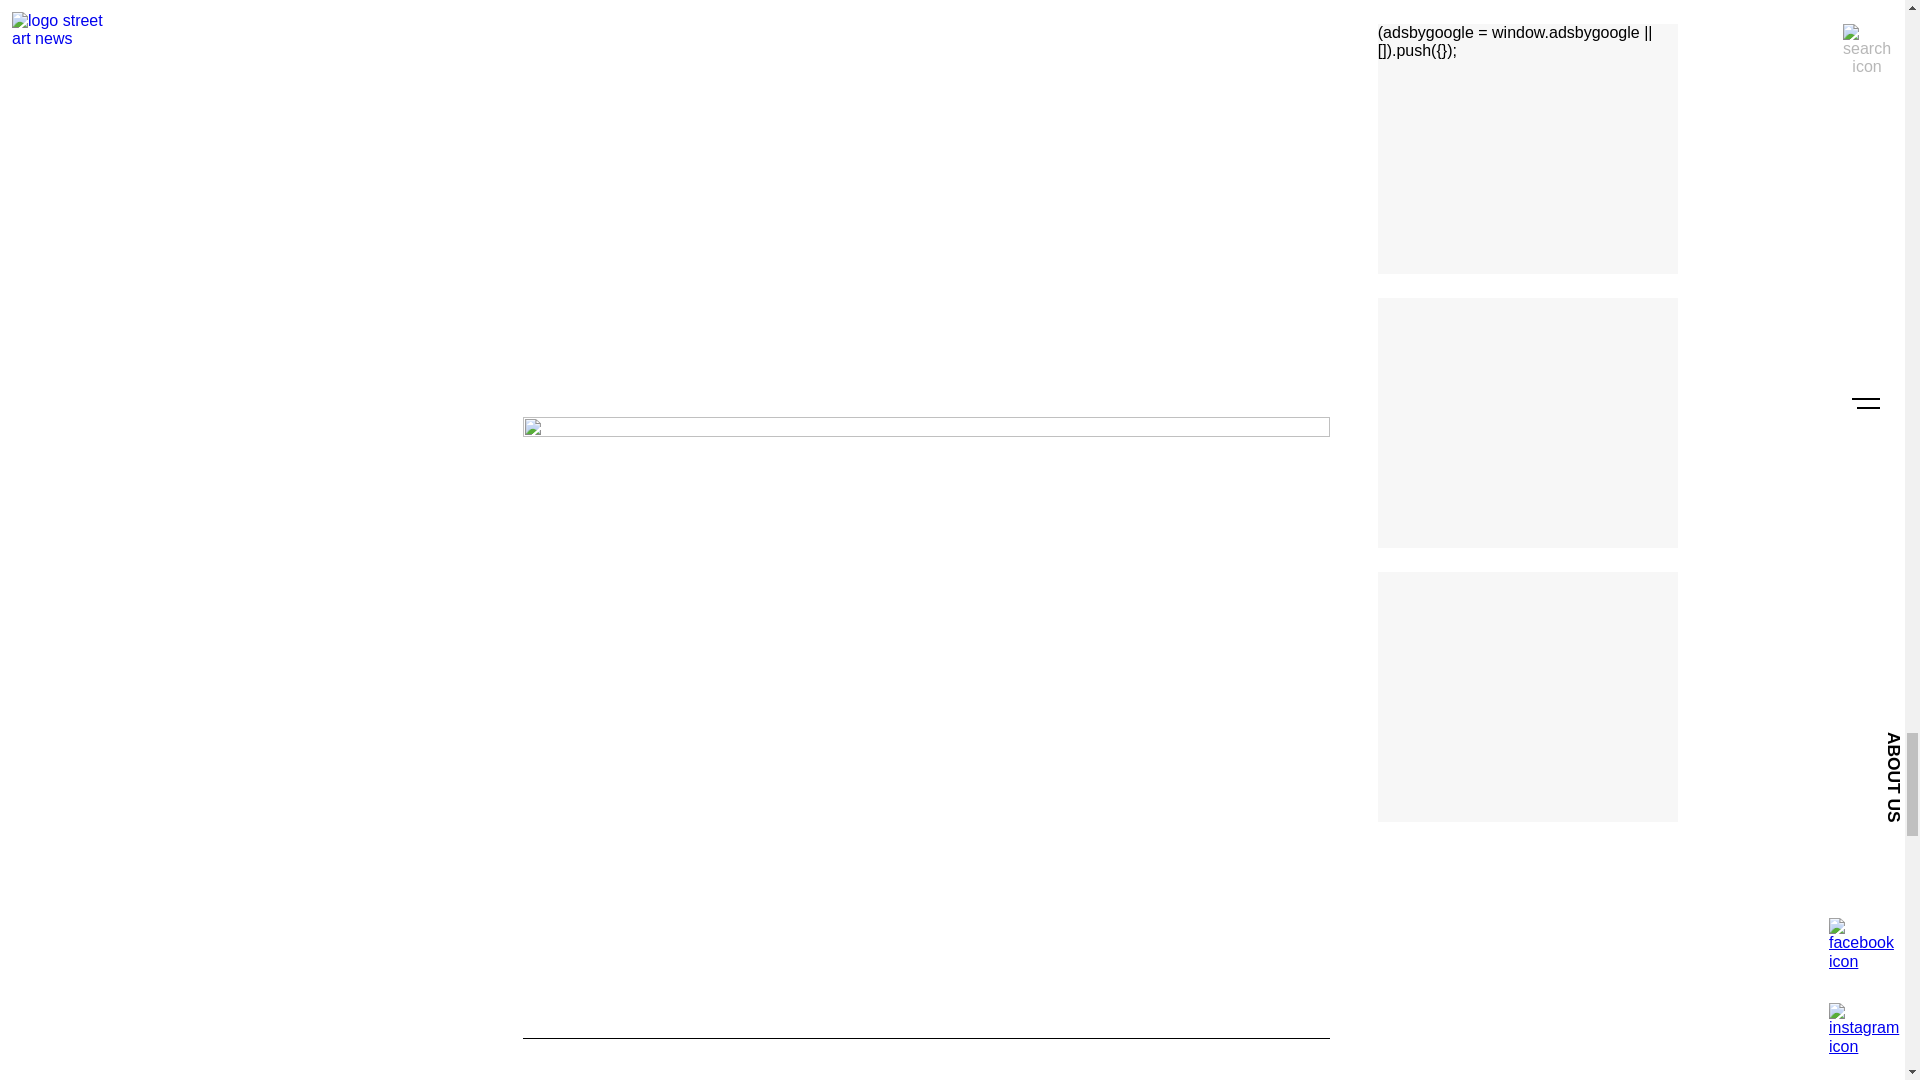 Image resolution: width=1920 pixels, height=1080 pixels. Describe the element at coordinates (598, 1078) in the screenshot. I see `Biancoshock` at that location.